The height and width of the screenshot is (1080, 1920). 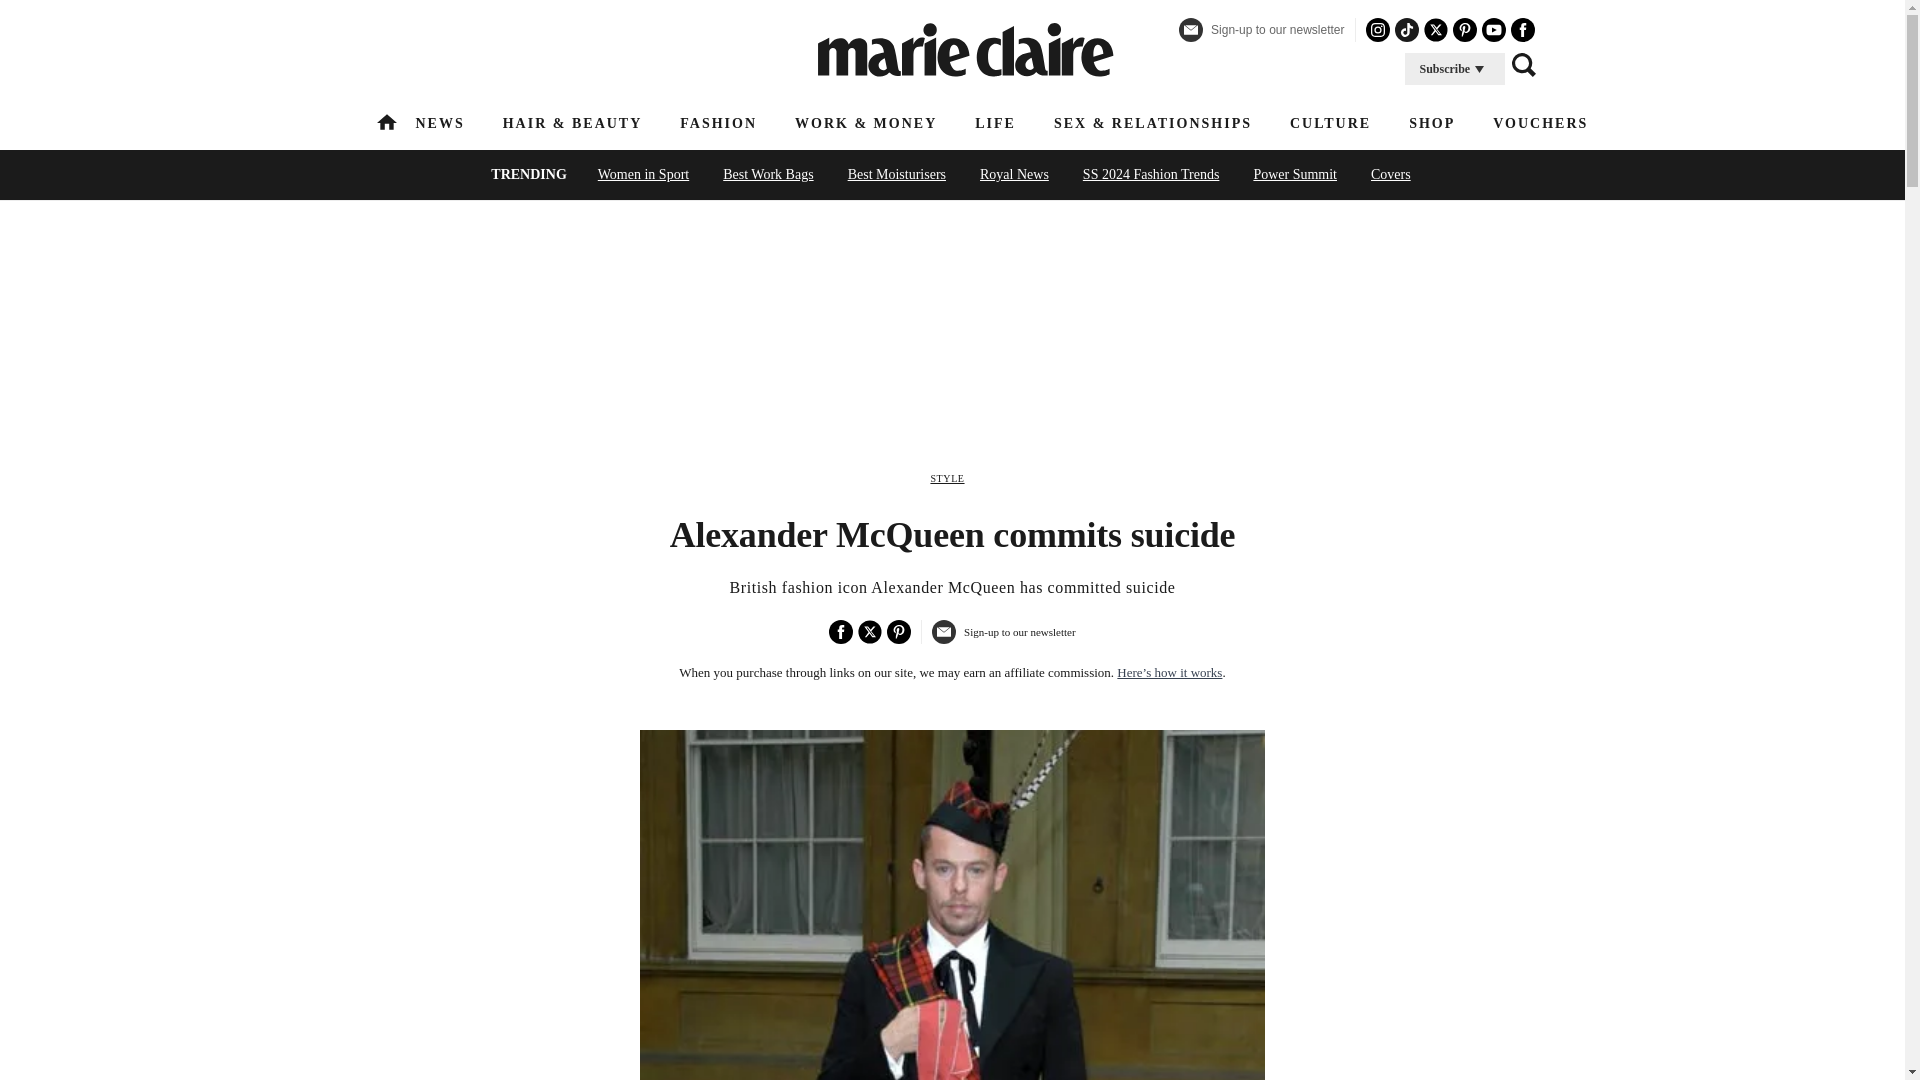 What do you see at coordinates (718, 122) in the screenshot?
I see `FASHION` at bounding box center [718, 122].